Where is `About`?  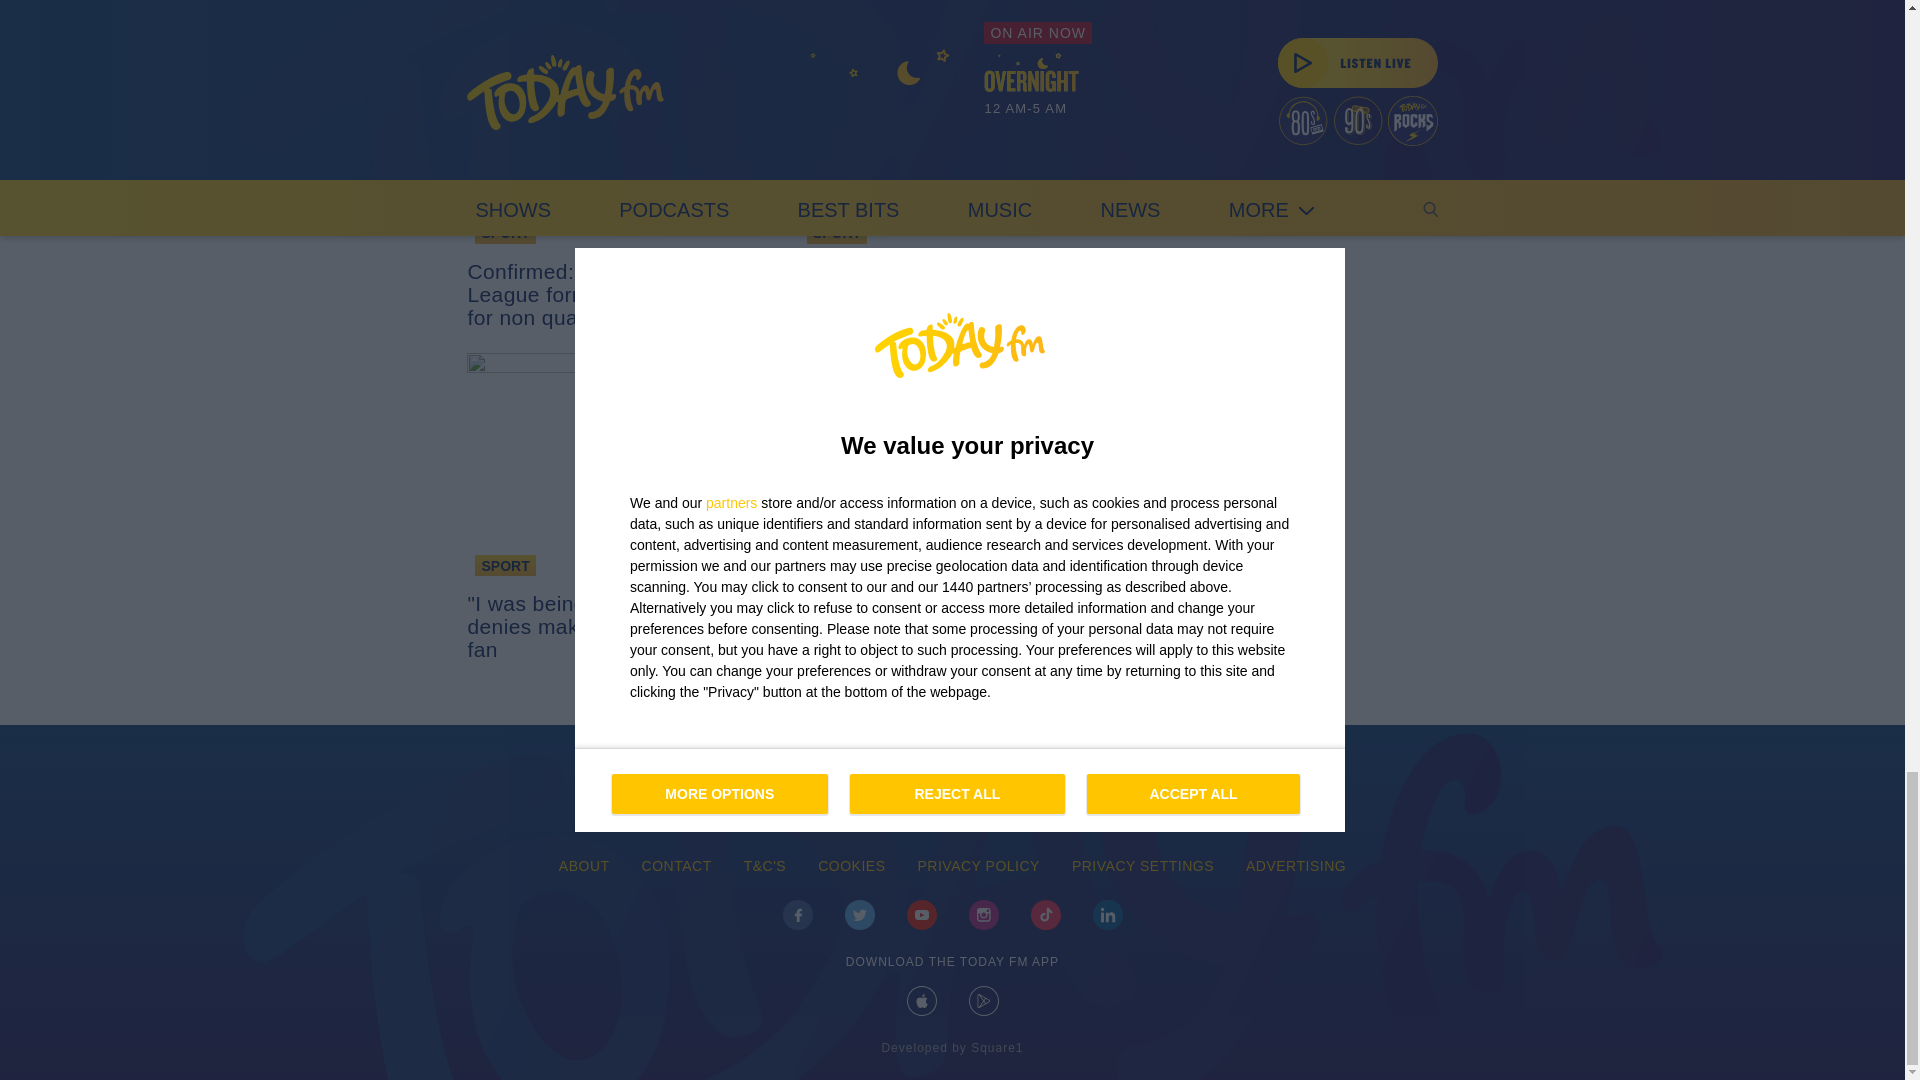 About is located at coordinates (584, 866).